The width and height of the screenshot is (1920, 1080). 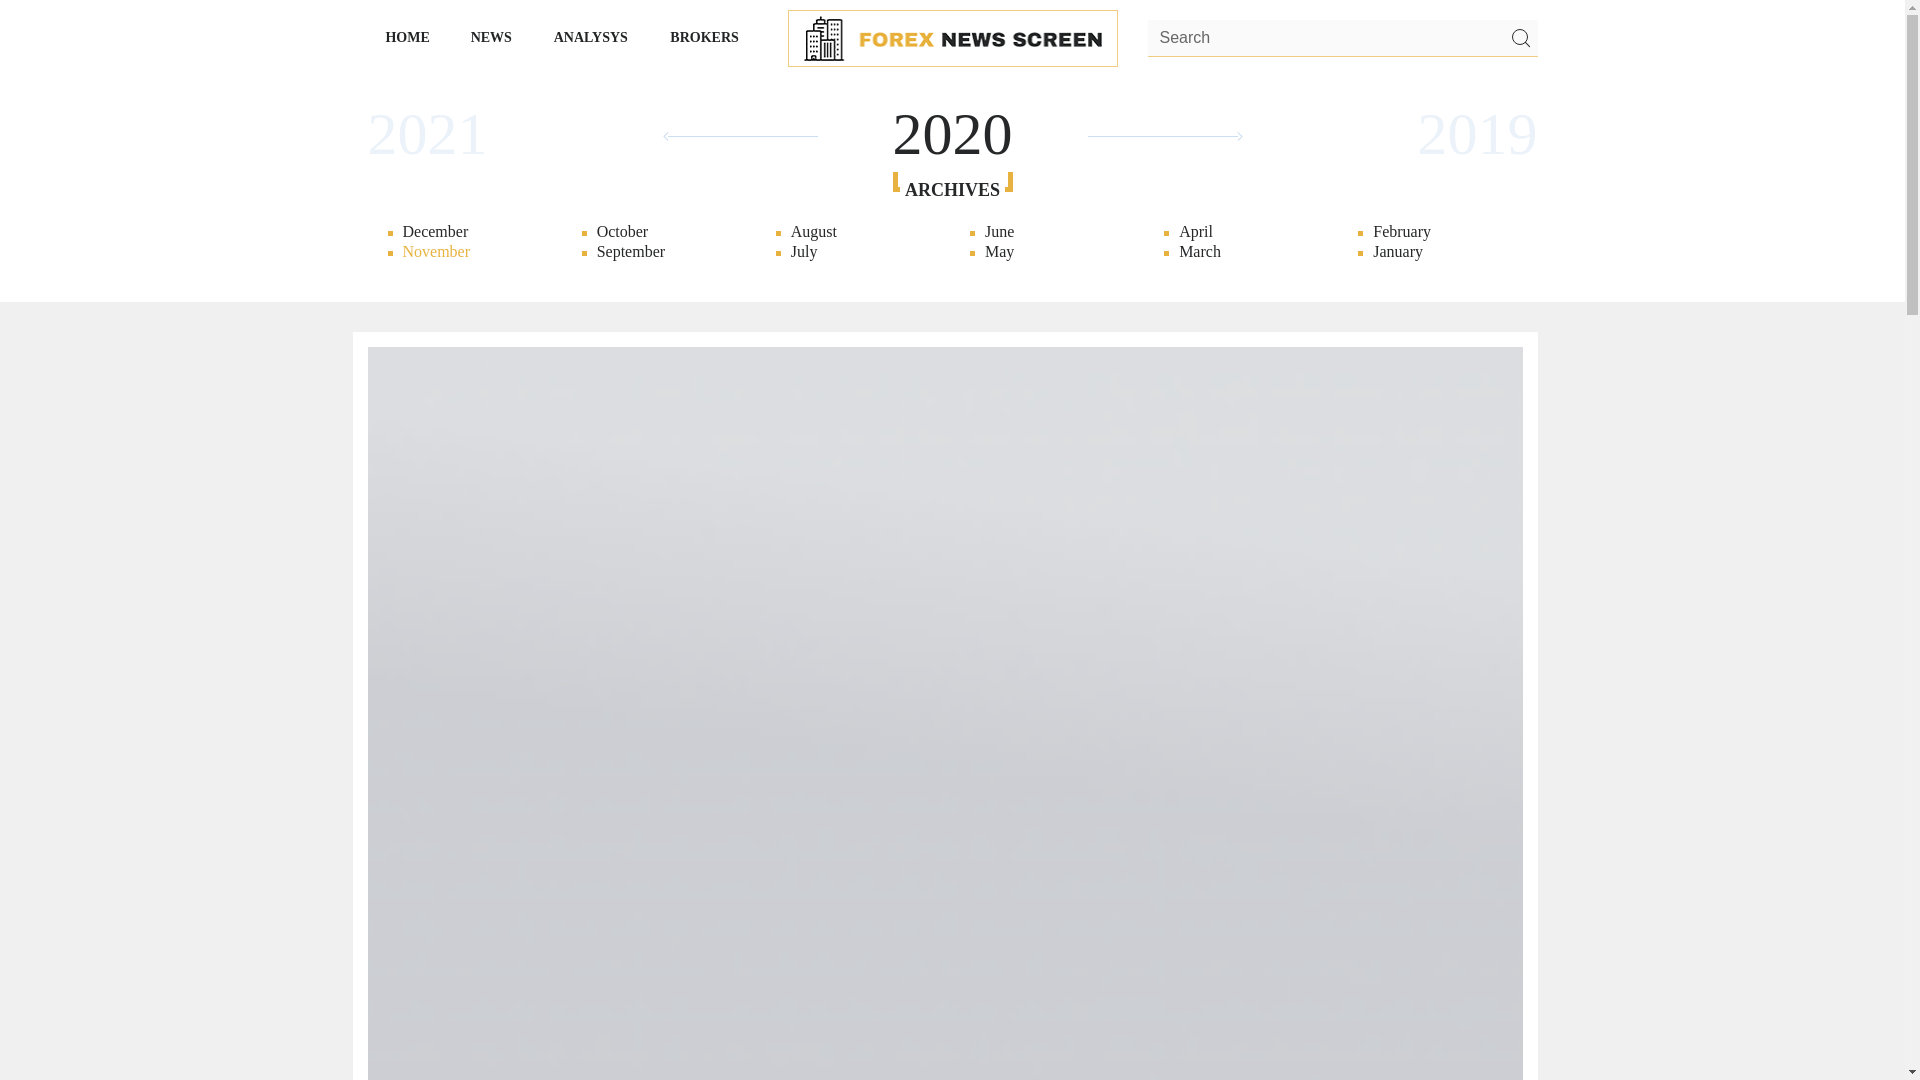 I want to click on January, so click(x=1436, y=252).